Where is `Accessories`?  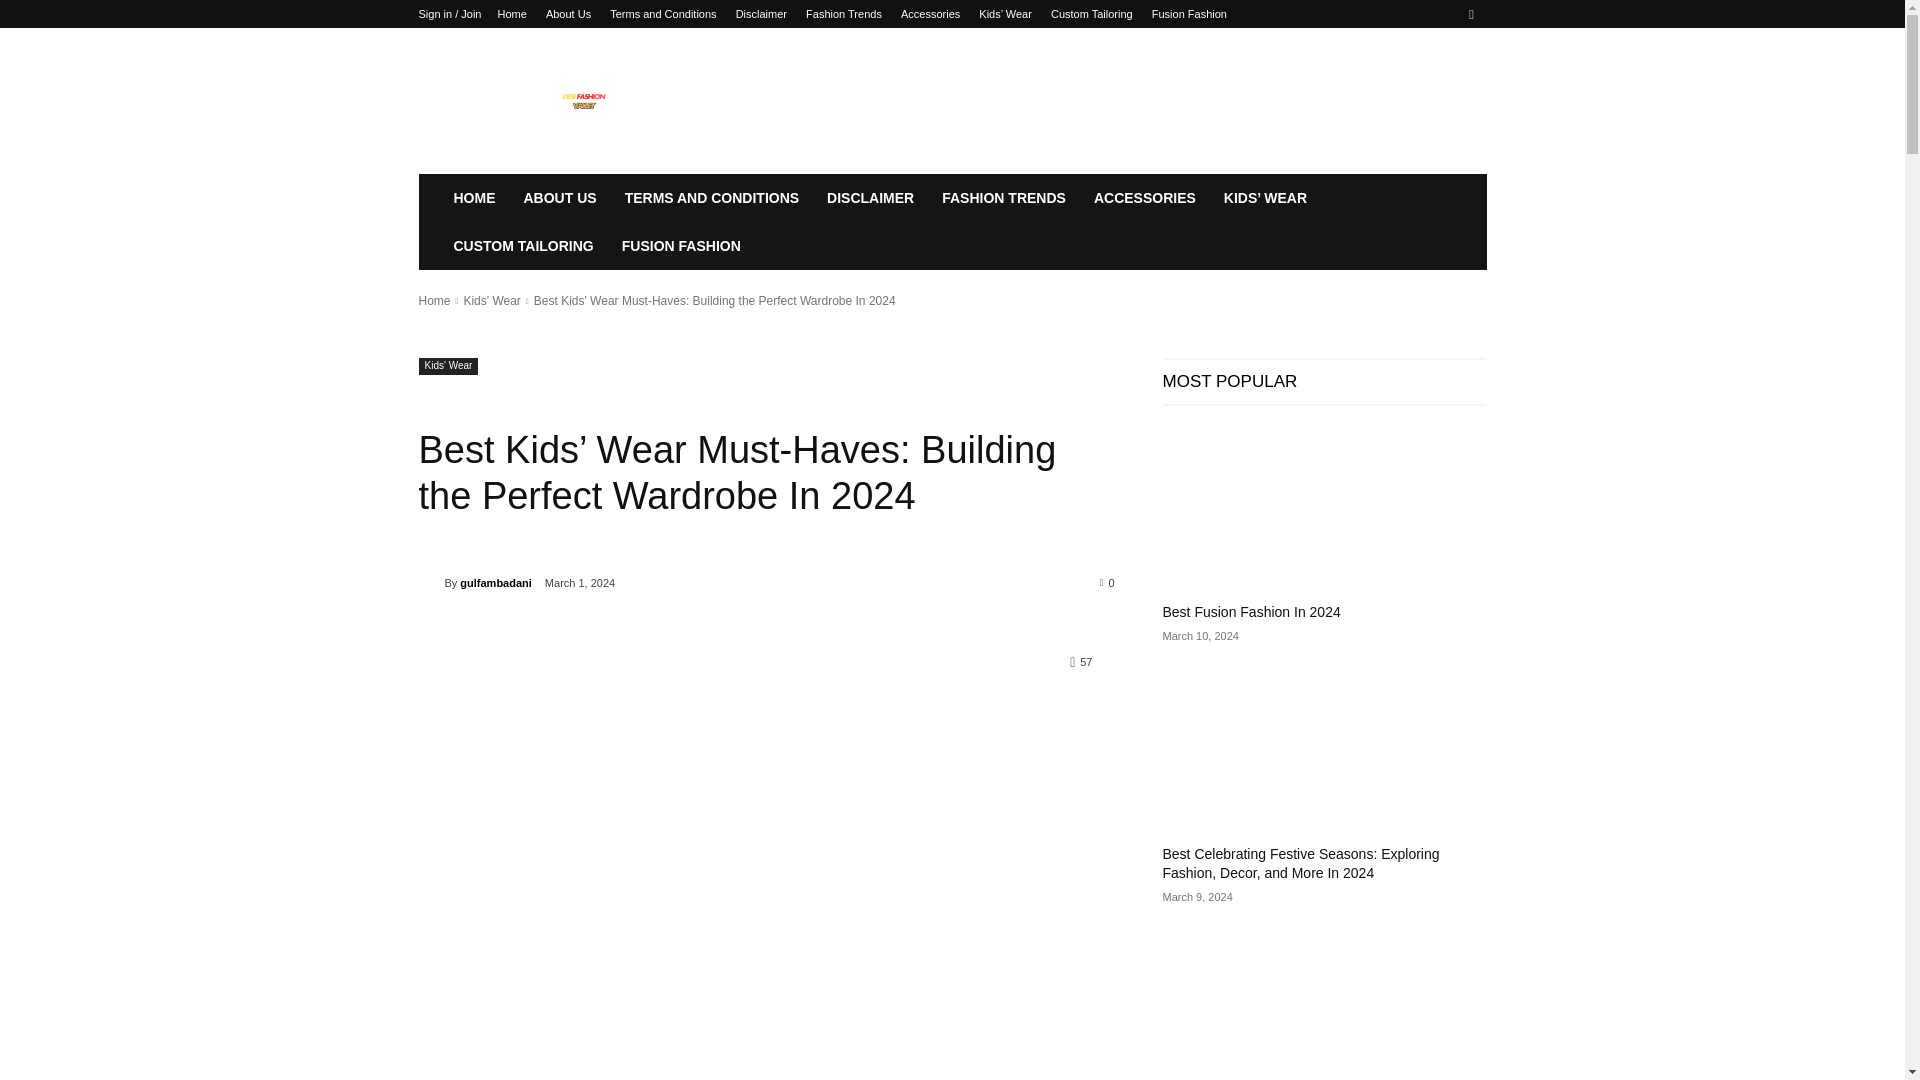
Accessories is located at coordinates (930, 14).